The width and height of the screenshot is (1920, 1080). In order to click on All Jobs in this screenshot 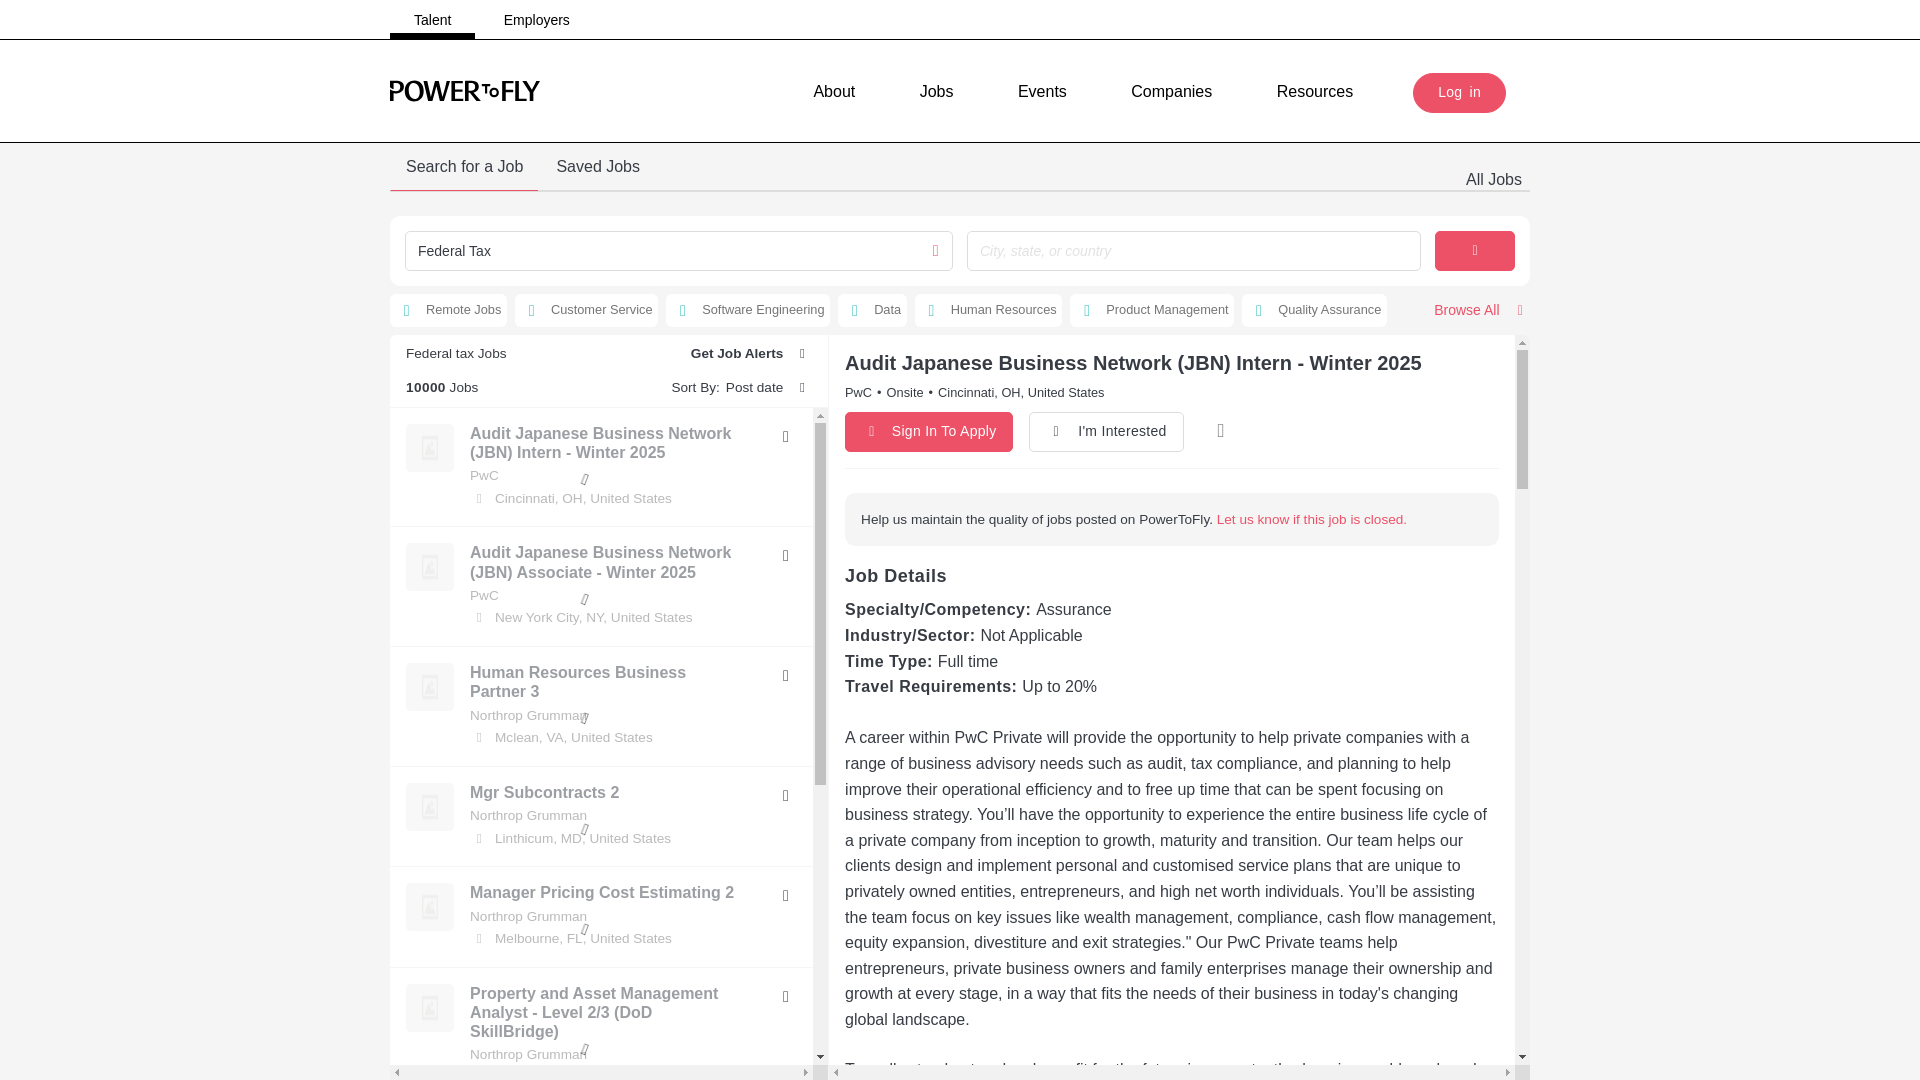, I will do `click(1494, 180)`.